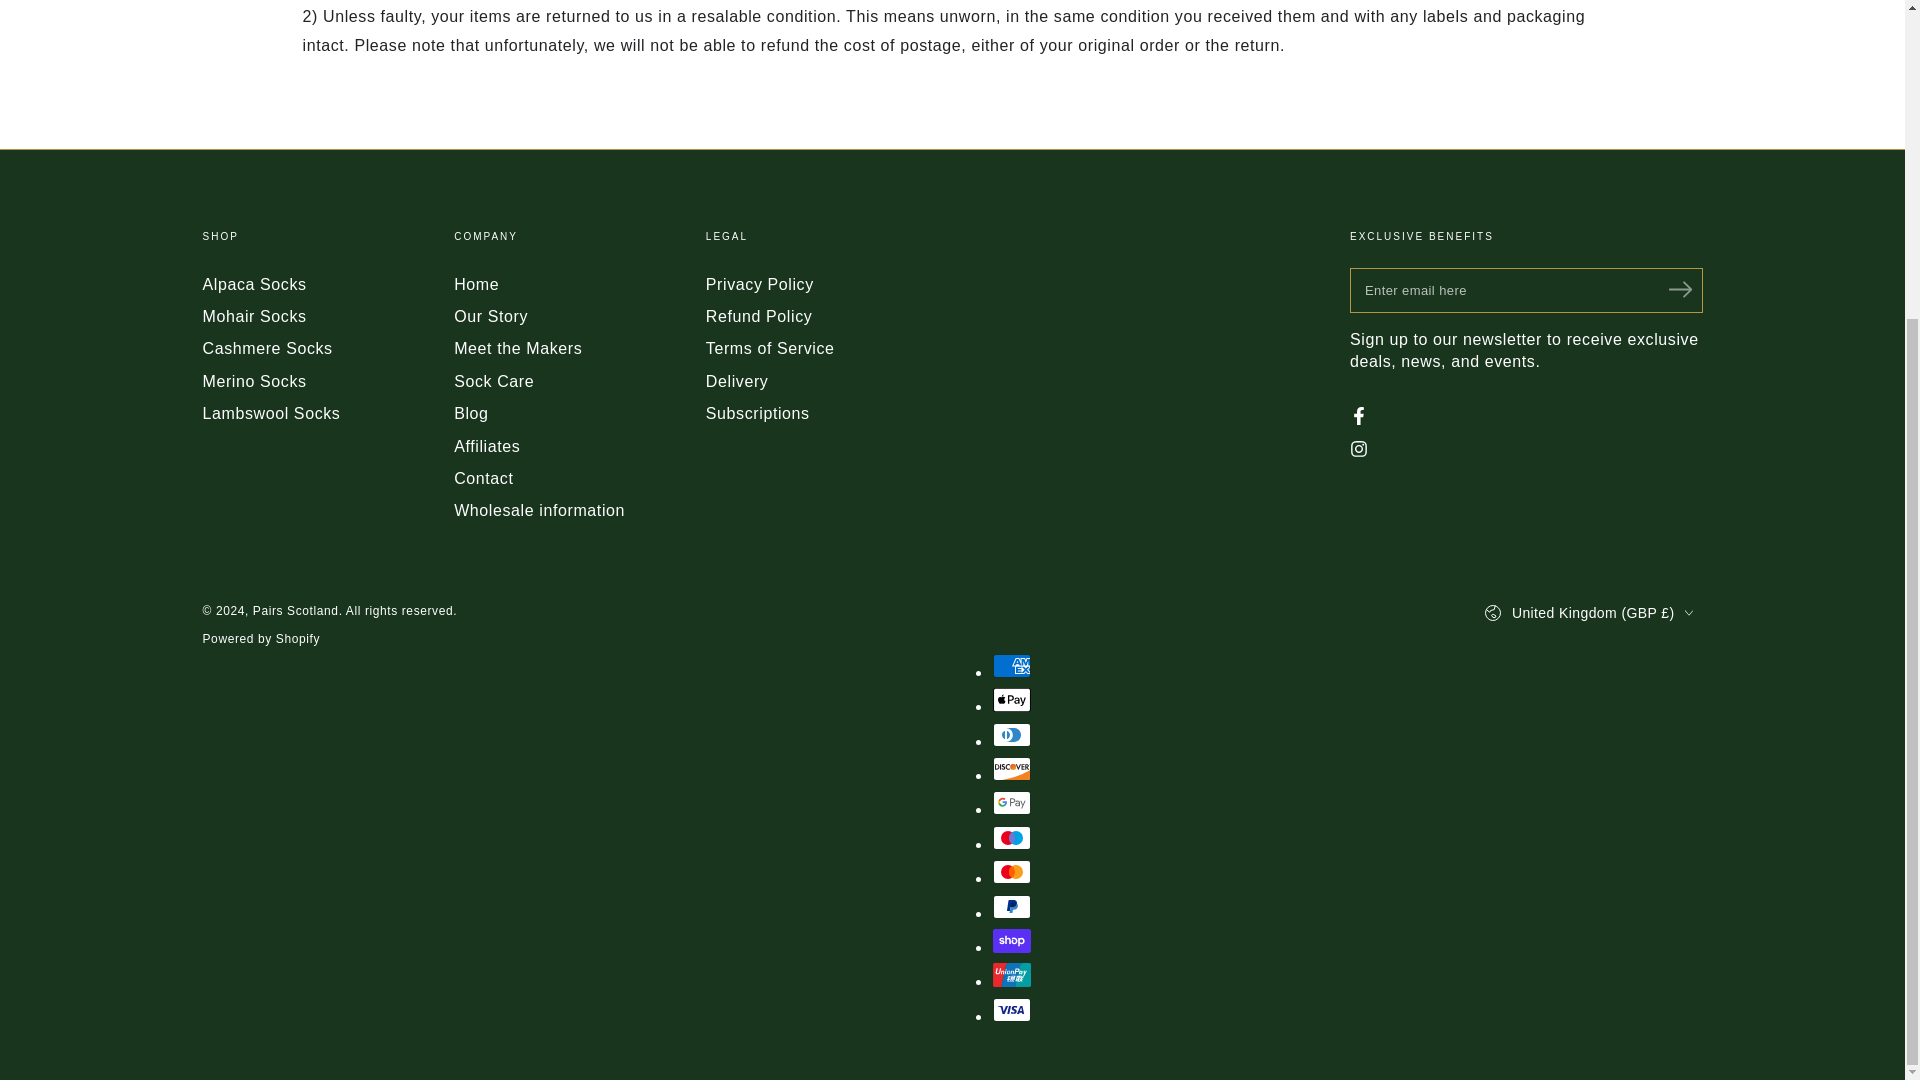 This screenshot has width=1920, height=1080. What do you see at coordinates (1010, 734) in the screenshot?
I see `Diners Club` at bounding box center [1010, 734].